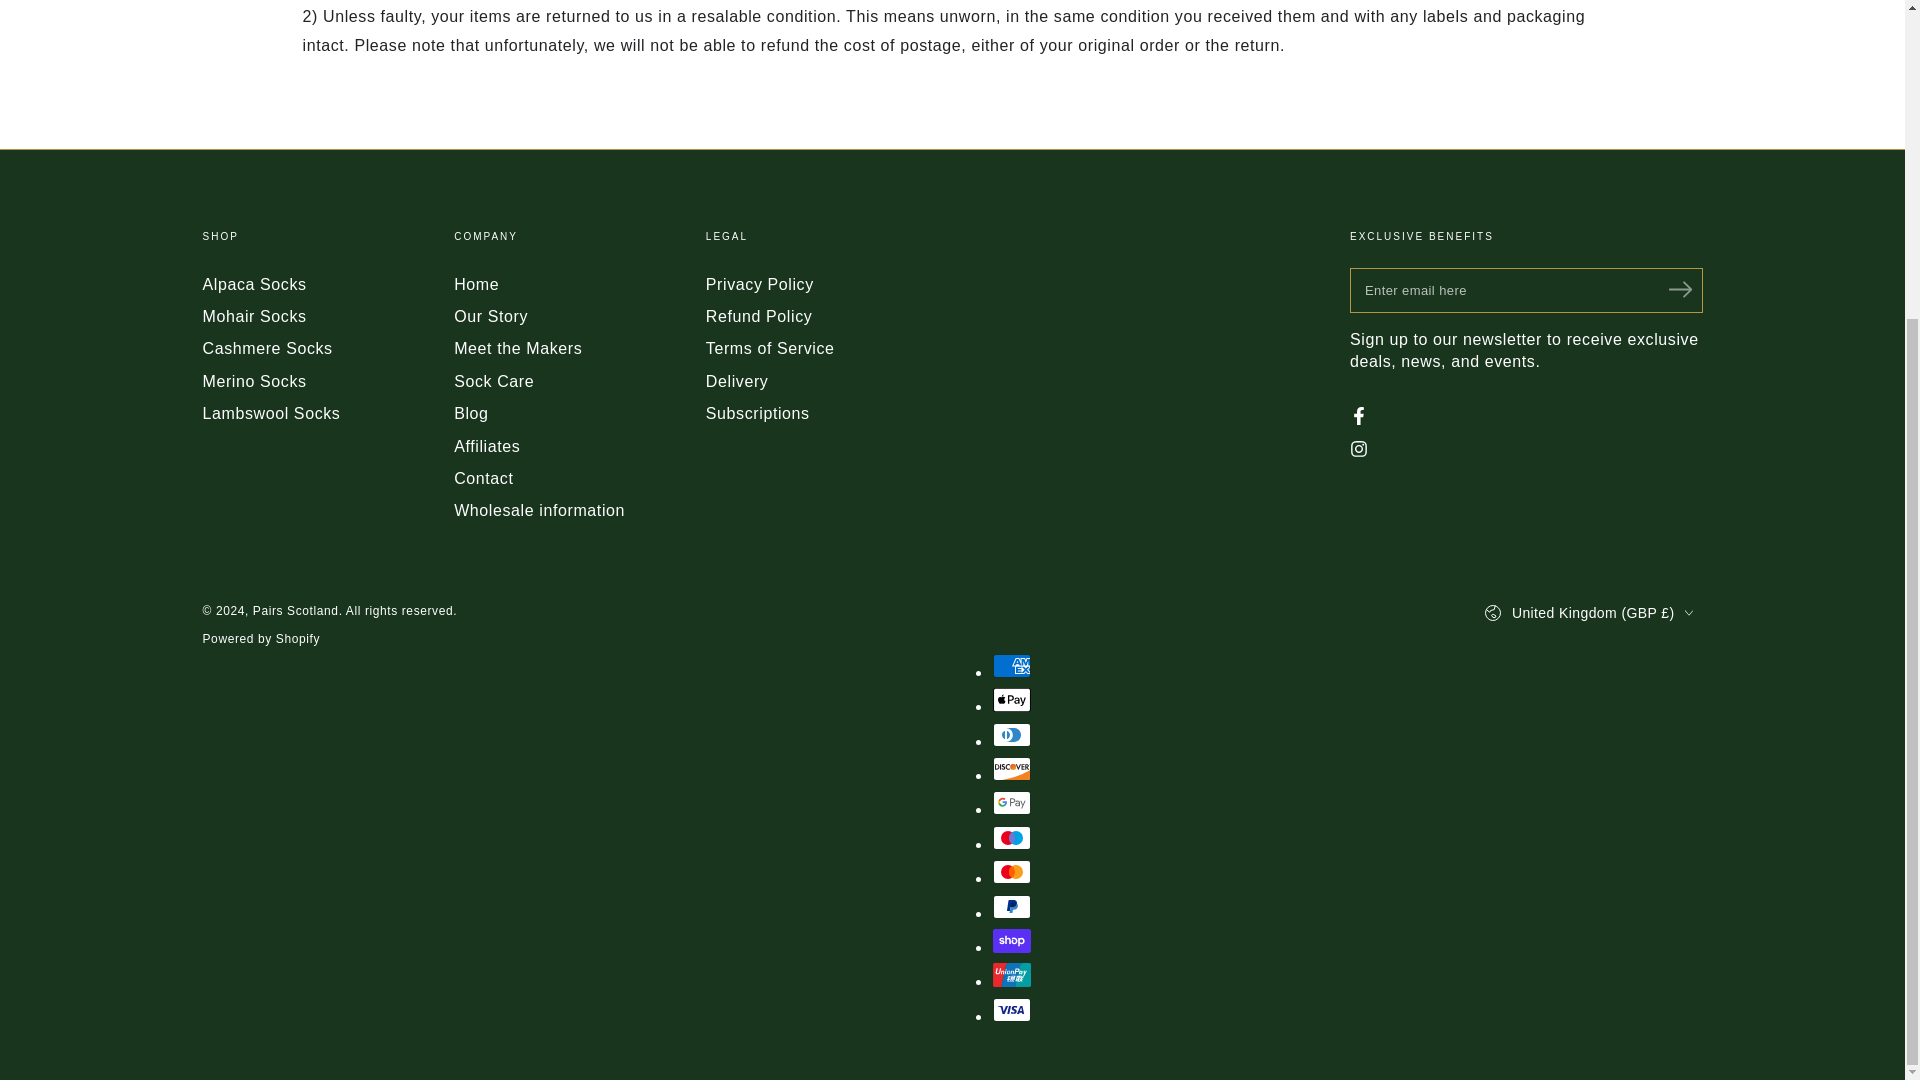 This screenshot has width=1920, height=1080. What do you see at coordinates (1010, 734) in the screenshot?
I see `Diners Club` at bounding box center [1010, 734].